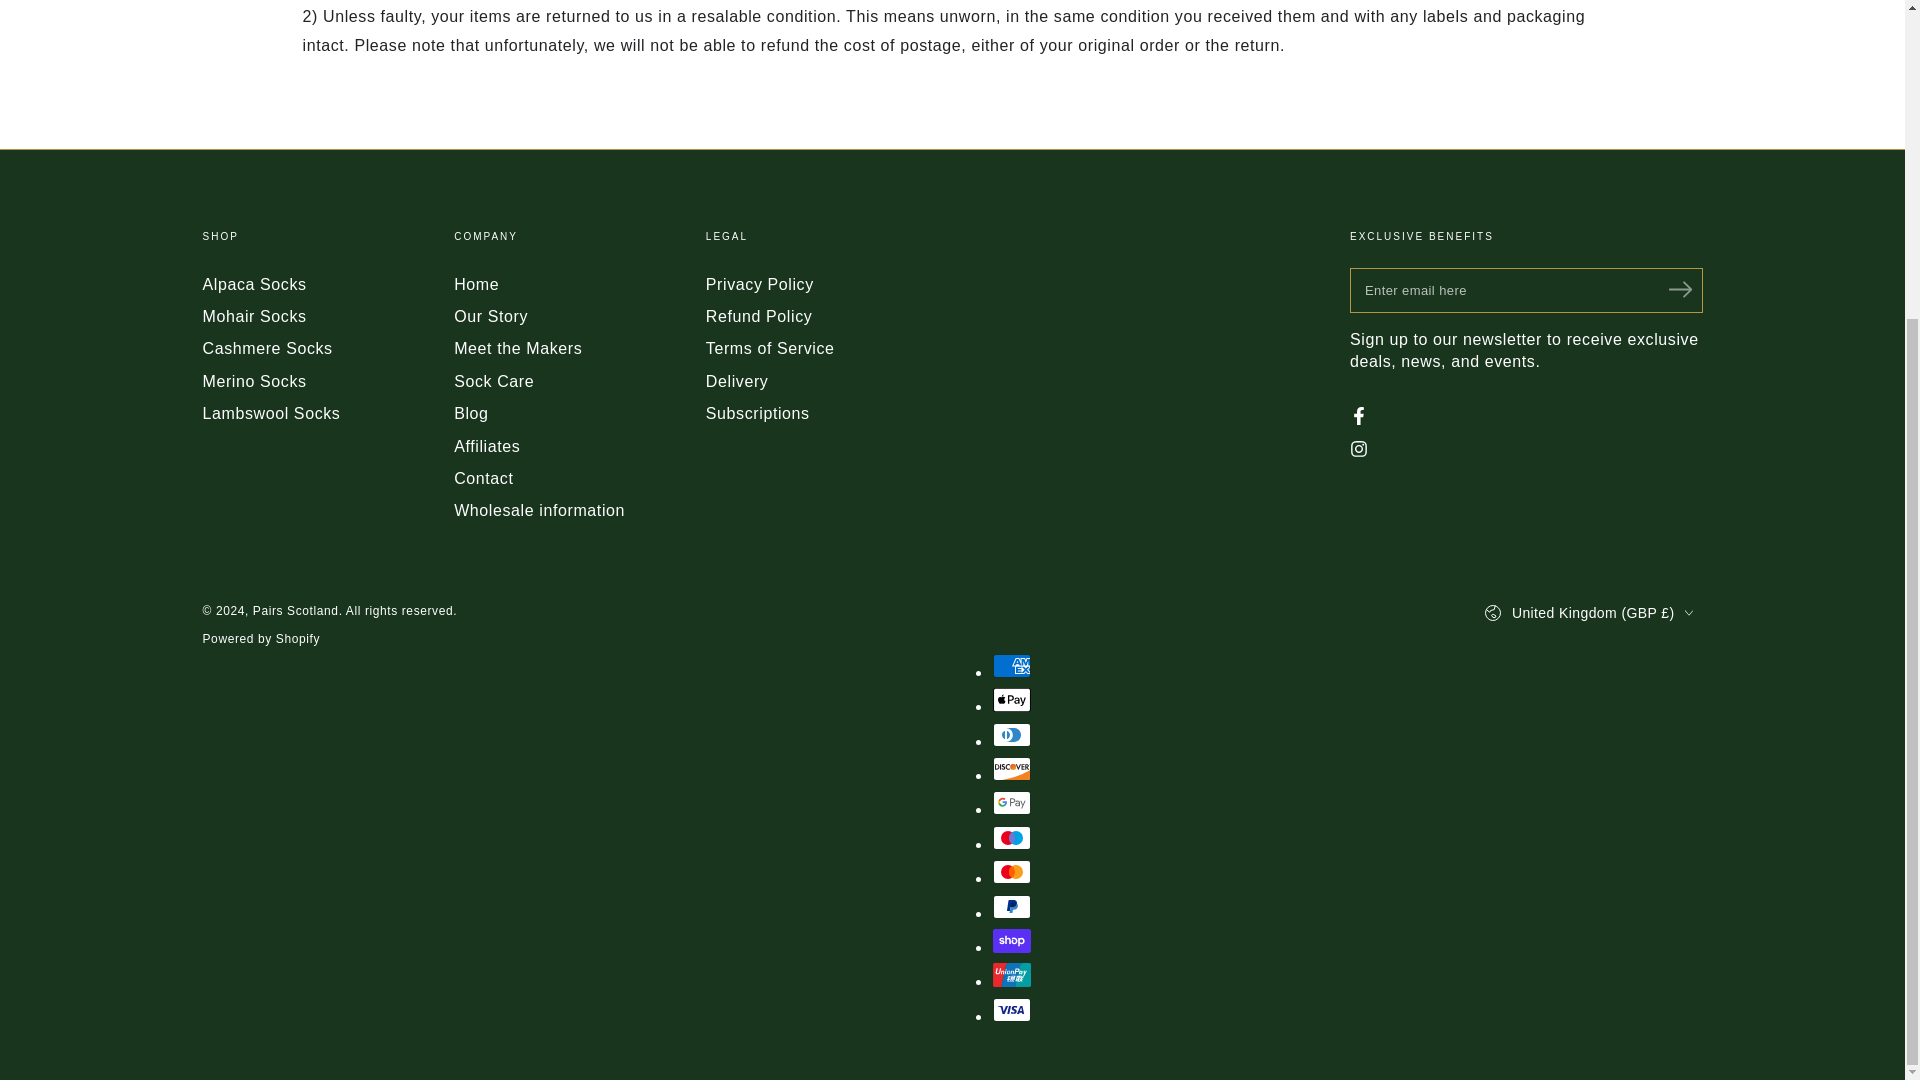 This screenshot has width=1920, height=1080. What do you see at coordinates (1010, 734) in the screenshot?
I see `Diners Club` at bounding box center [1010, 734].